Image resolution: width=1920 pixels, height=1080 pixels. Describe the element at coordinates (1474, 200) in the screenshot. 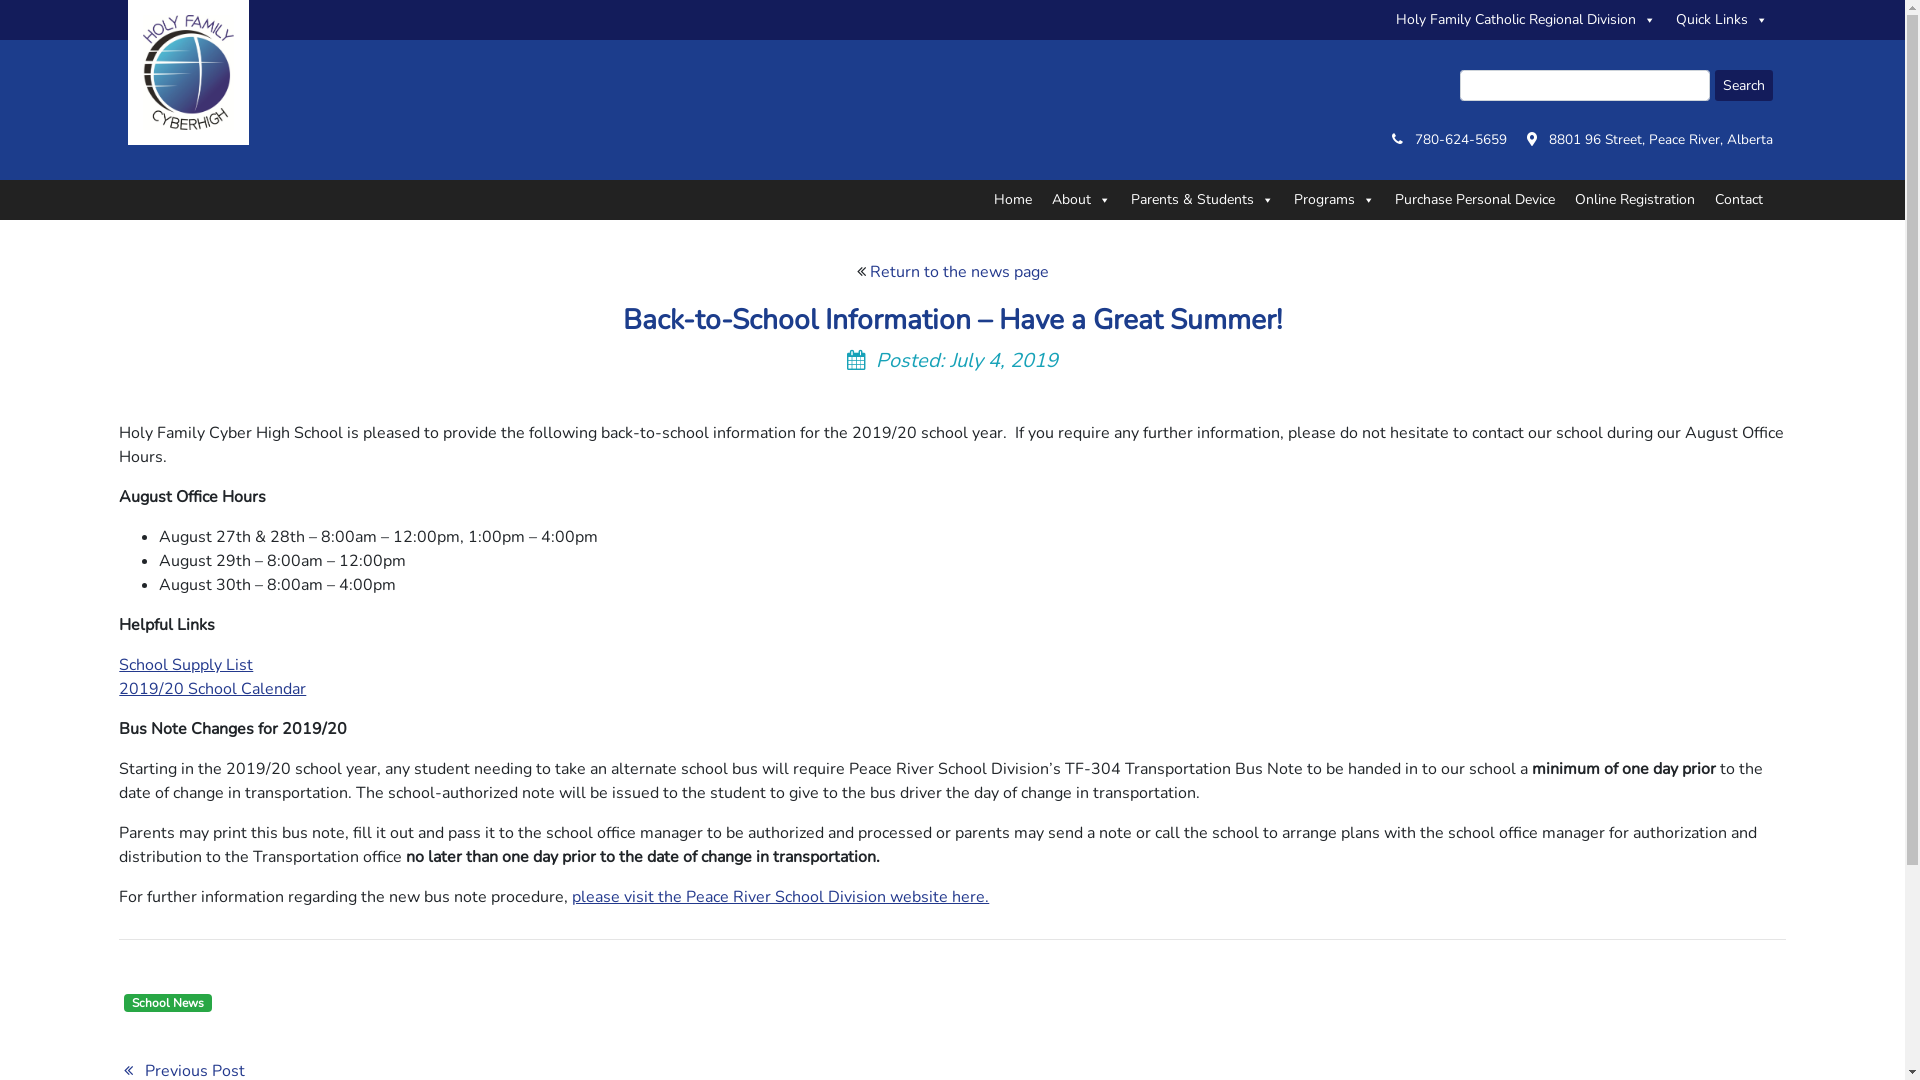

I see `Purchase Personal Device` at that location.